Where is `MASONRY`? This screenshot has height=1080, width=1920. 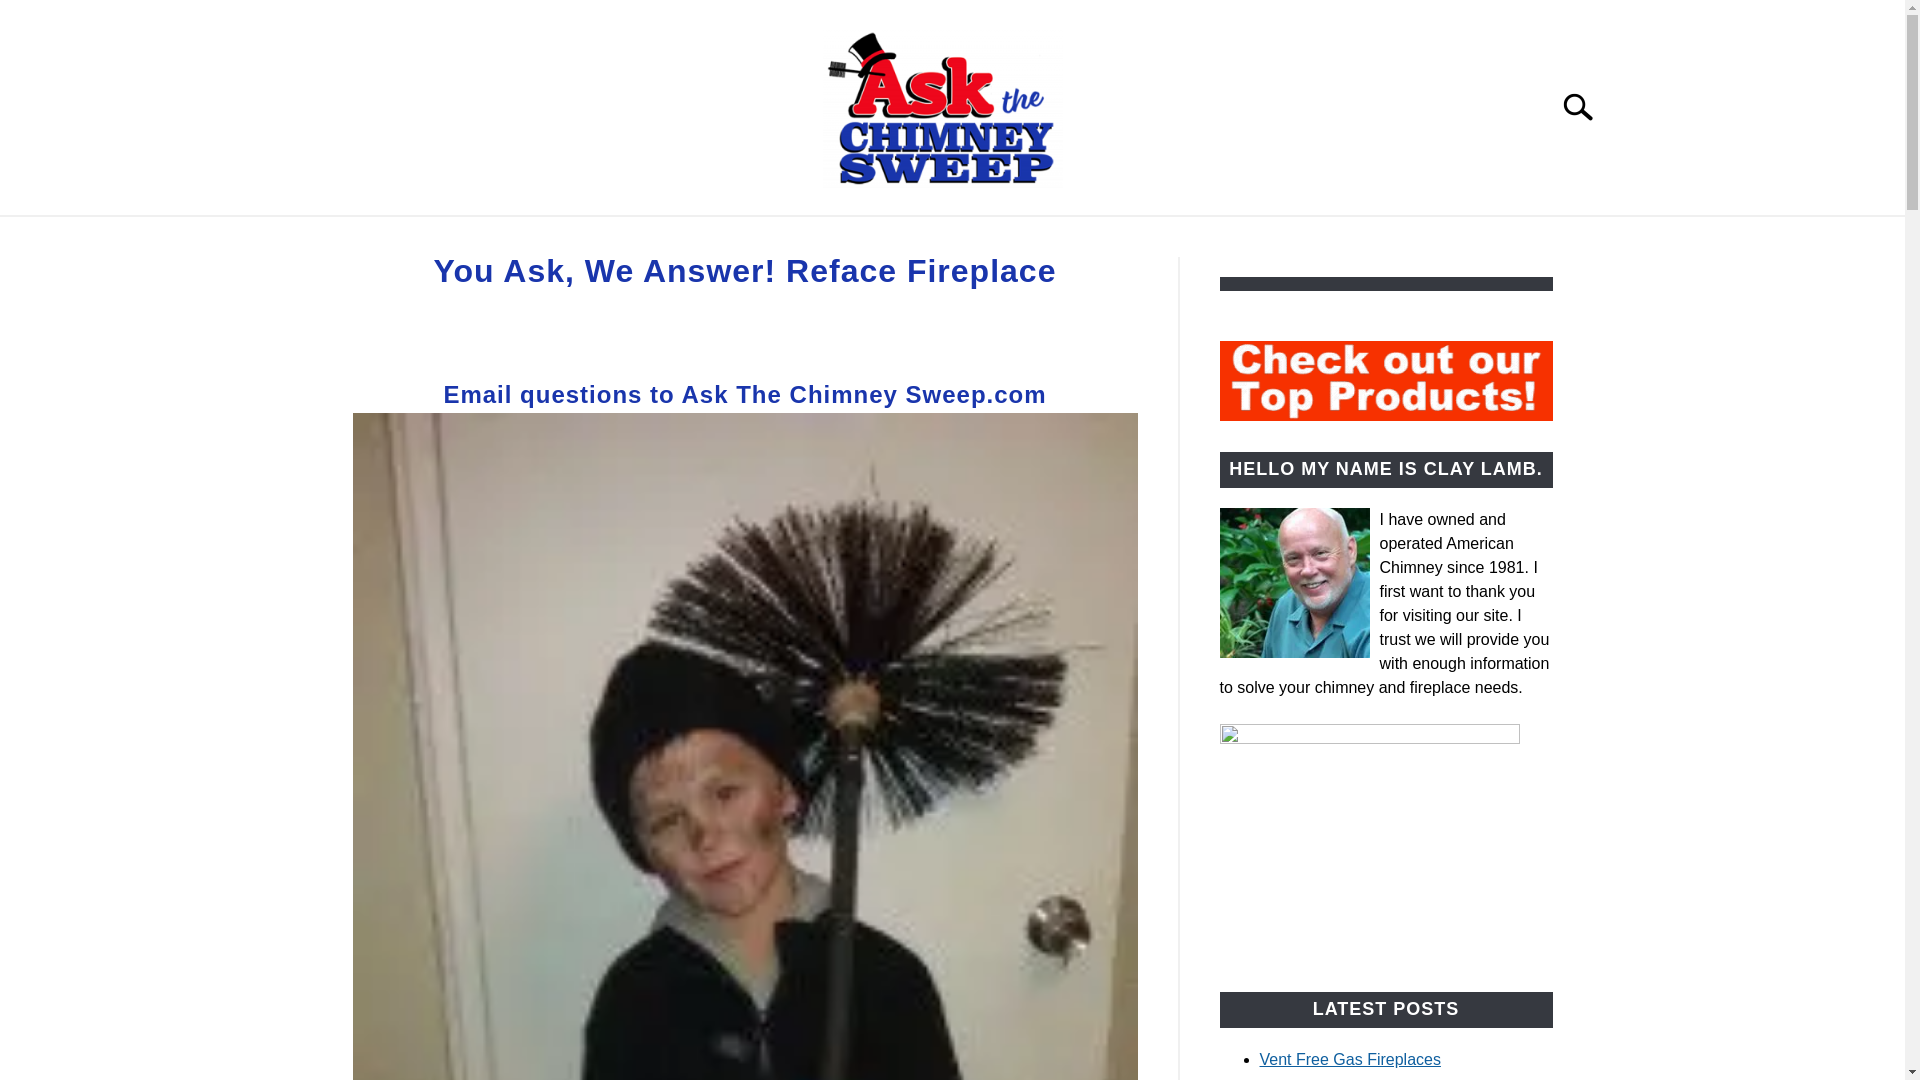 MASONRY is located at coordinates (984, 240).